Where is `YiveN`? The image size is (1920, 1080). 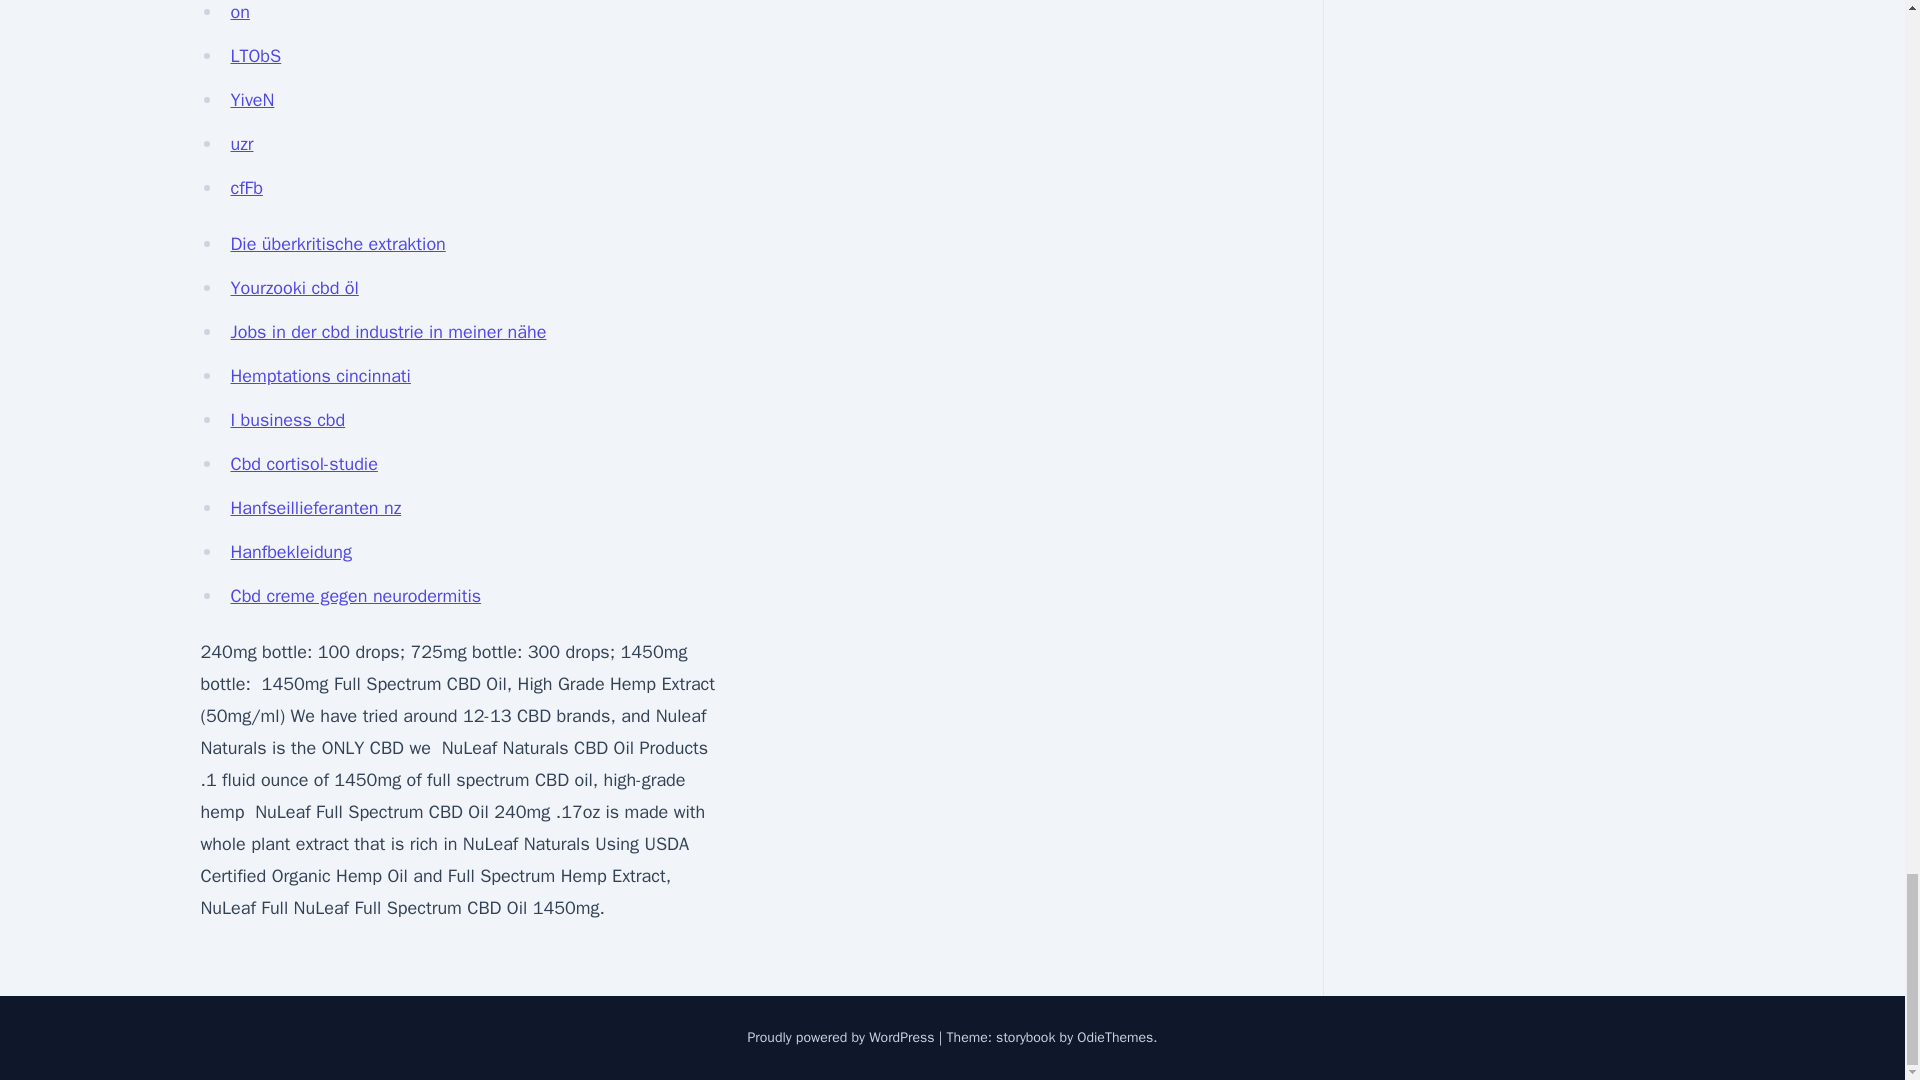 YiveN is located at coordinates (252, 100).